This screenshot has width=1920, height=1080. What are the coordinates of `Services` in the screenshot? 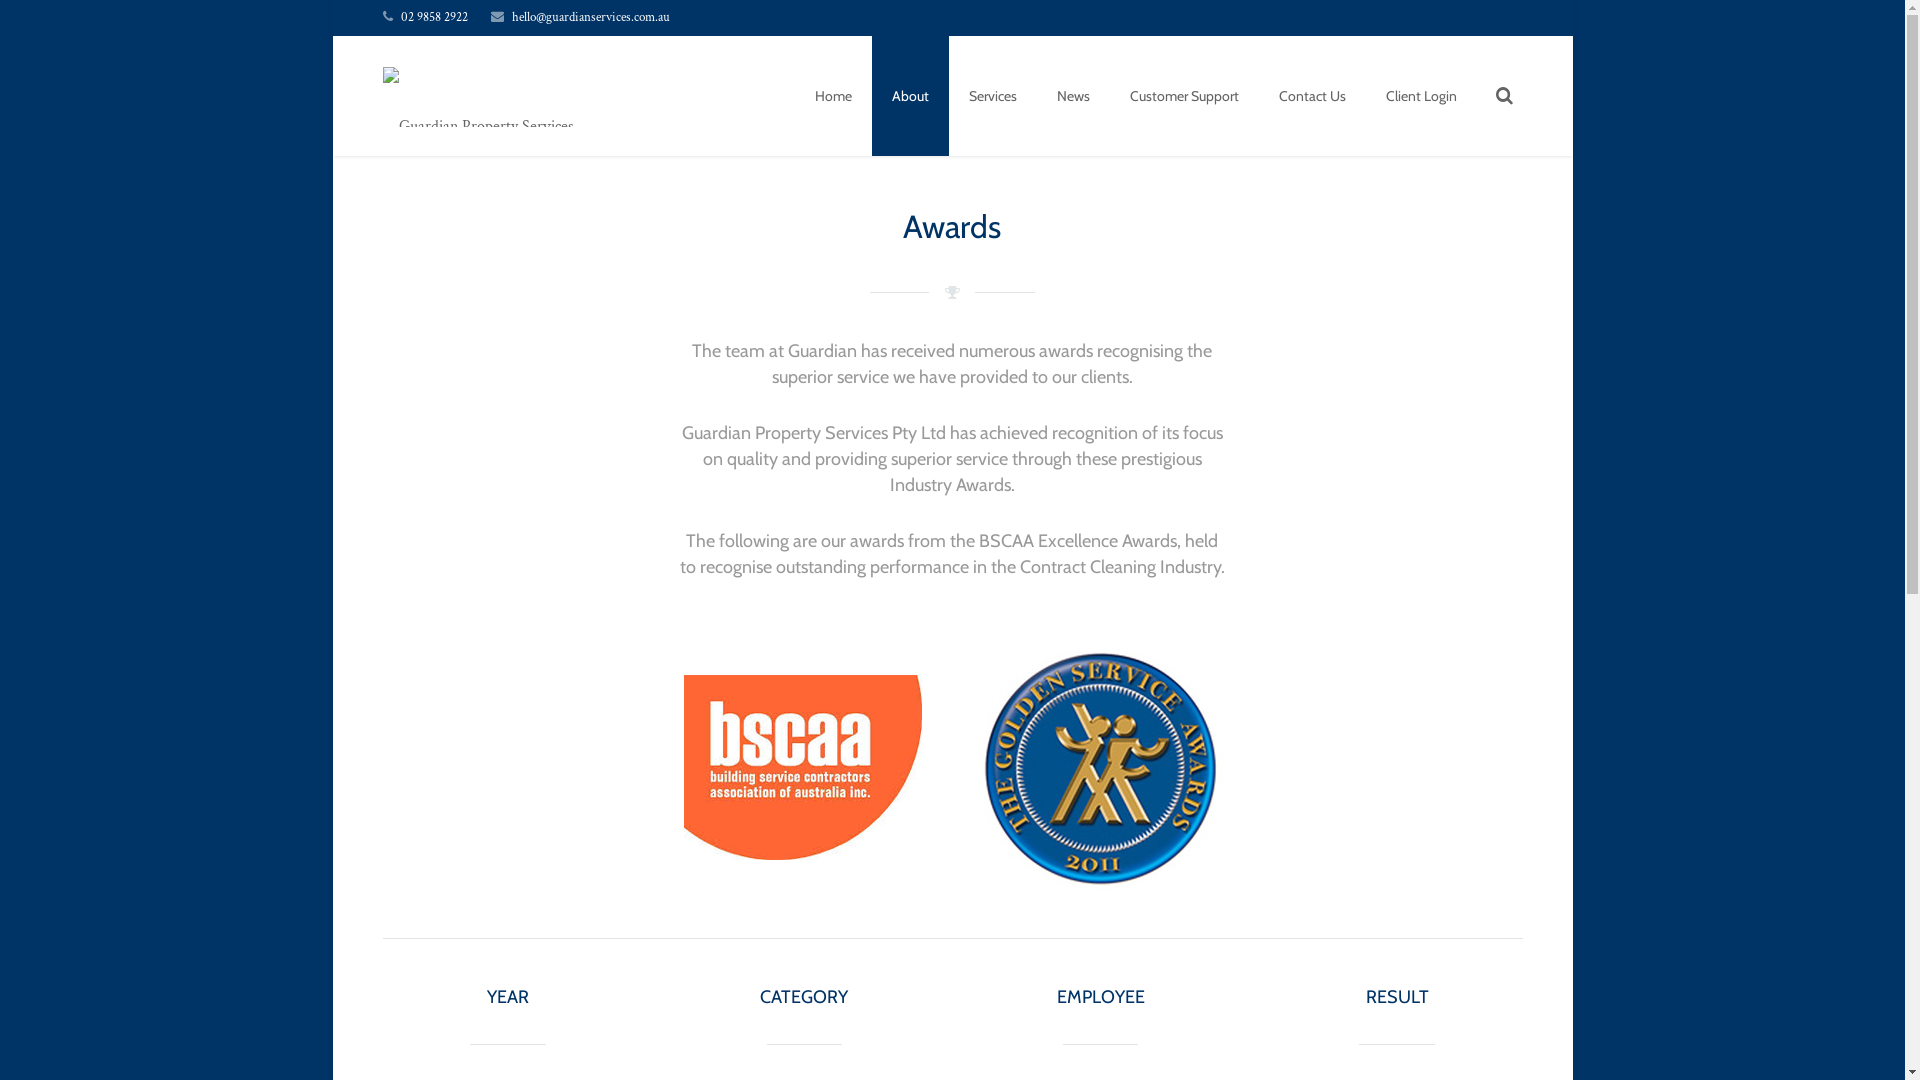 It's located at (992, 96).